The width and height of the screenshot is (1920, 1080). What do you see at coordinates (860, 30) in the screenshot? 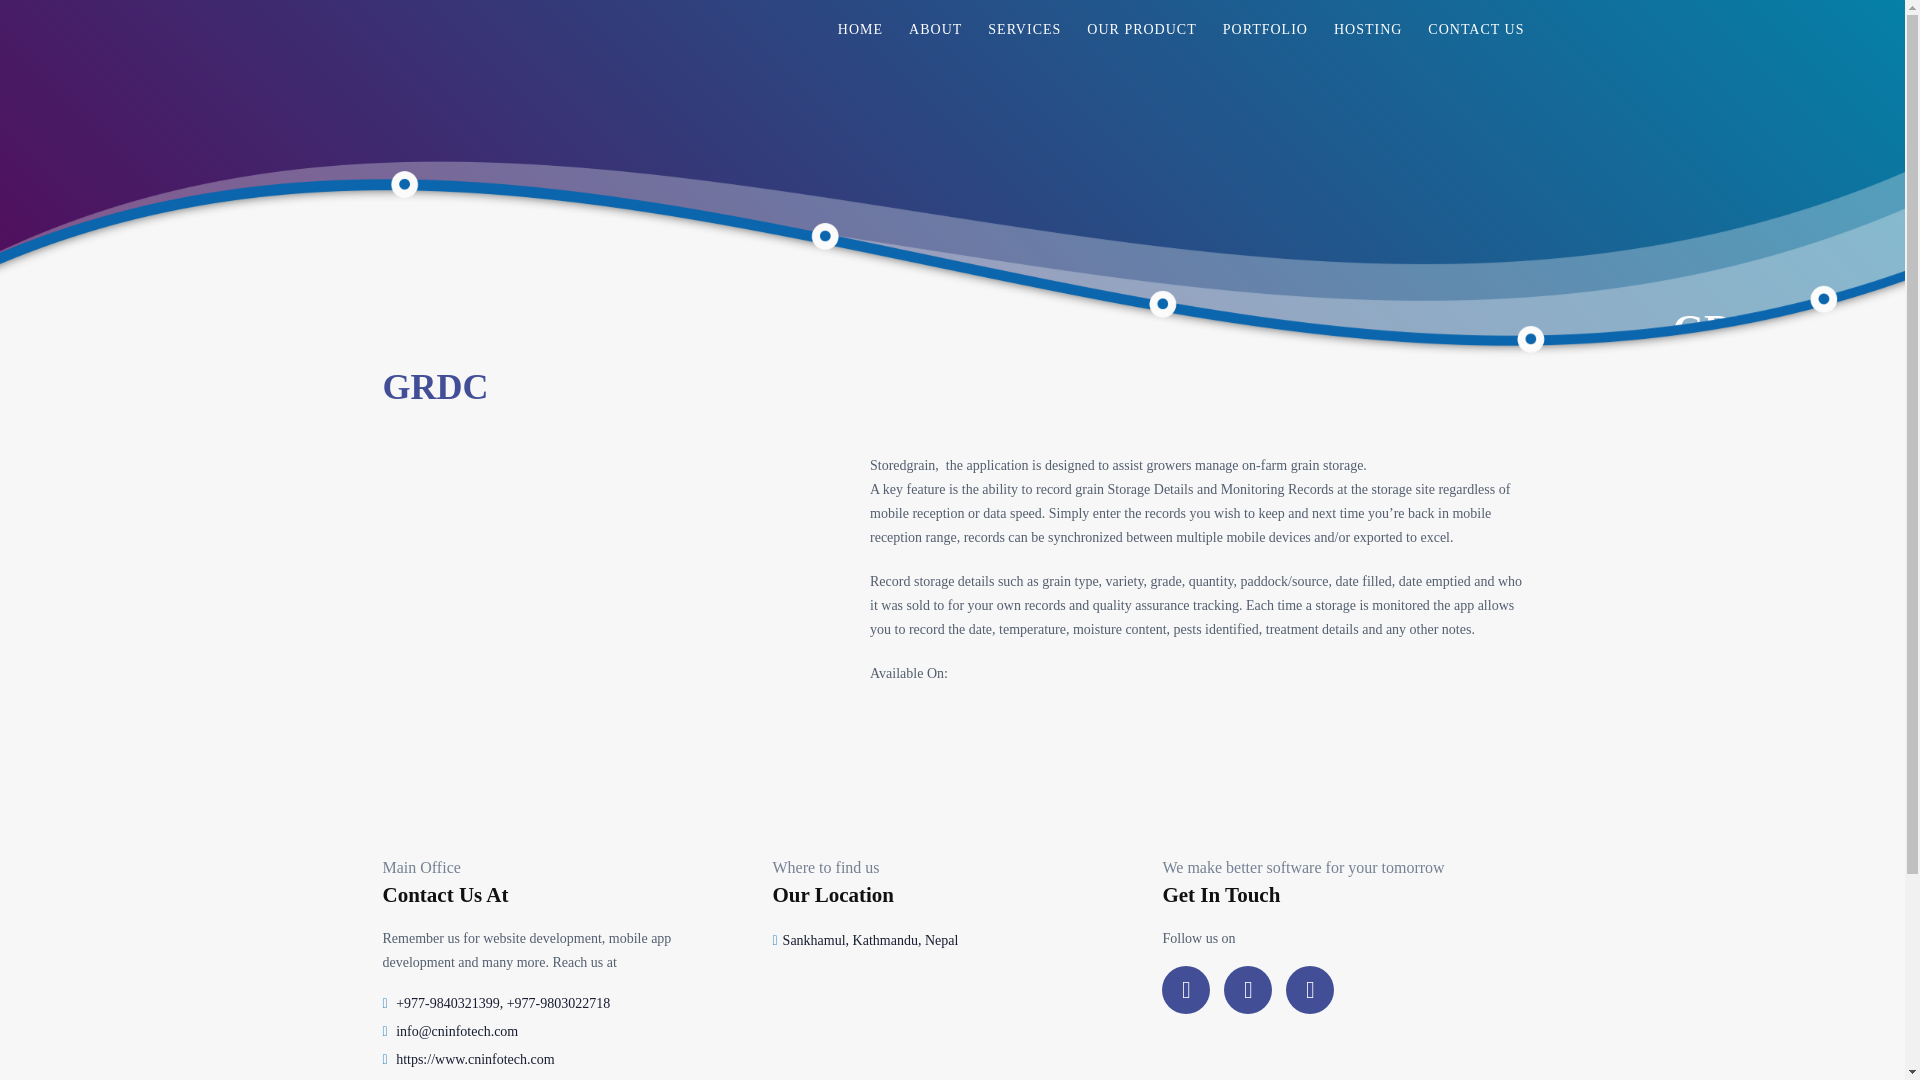
I see `HOME` at bounding box center [860, 30].